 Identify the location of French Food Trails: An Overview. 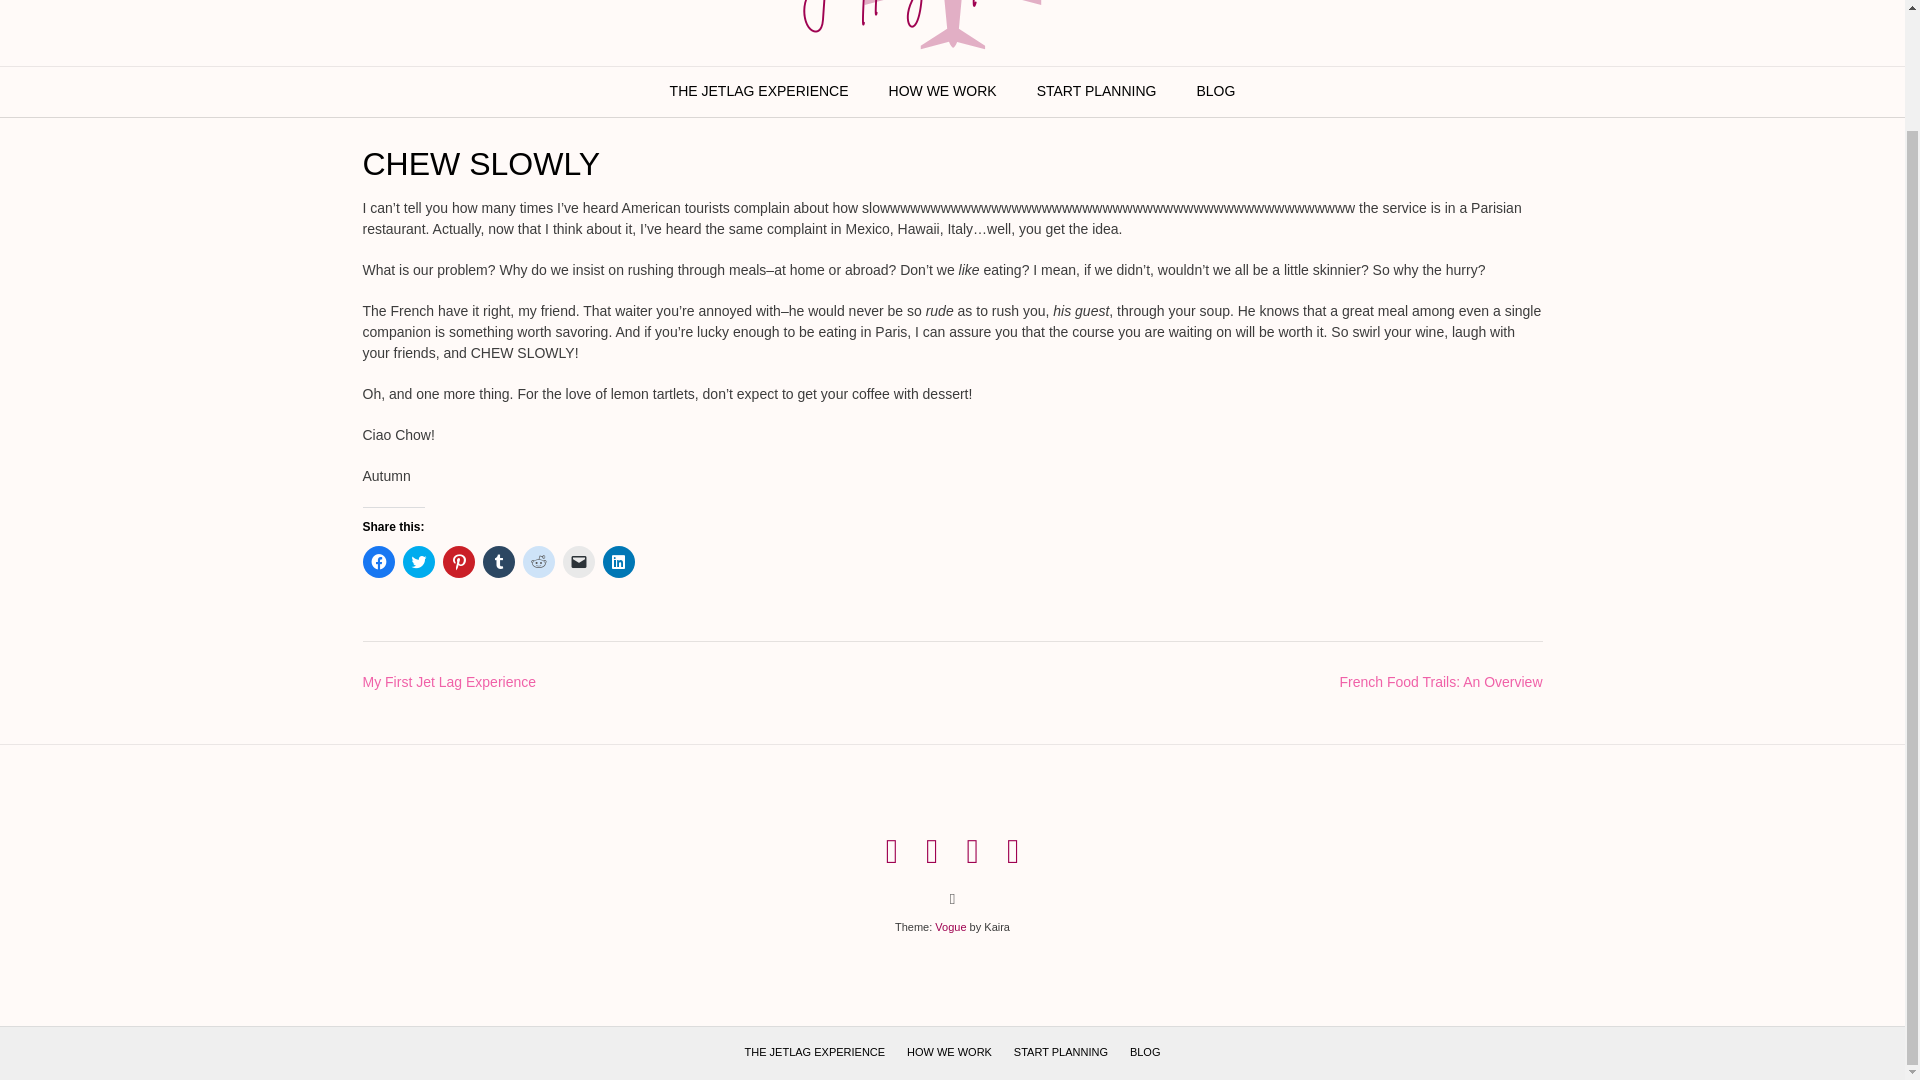
(1440, 682).